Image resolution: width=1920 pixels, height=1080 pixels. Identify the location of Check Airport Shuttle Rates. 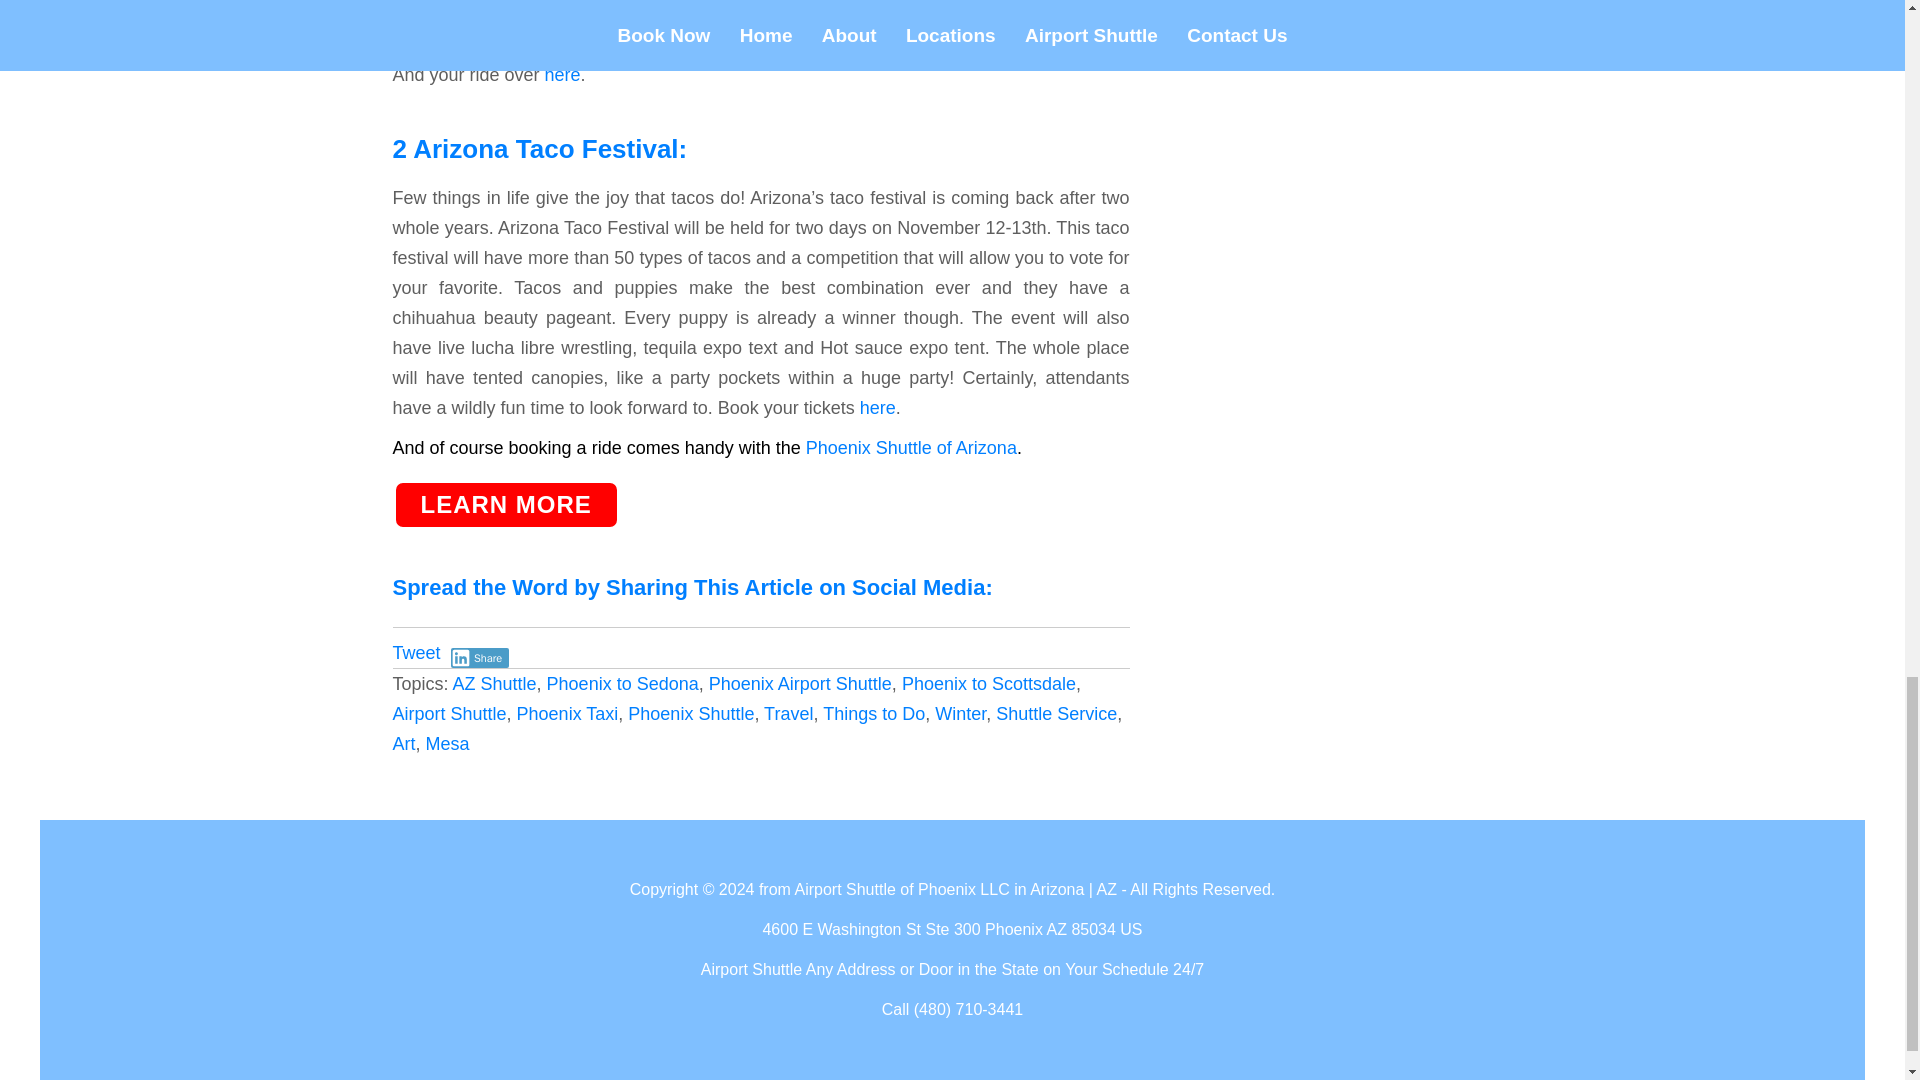
(504, 504).